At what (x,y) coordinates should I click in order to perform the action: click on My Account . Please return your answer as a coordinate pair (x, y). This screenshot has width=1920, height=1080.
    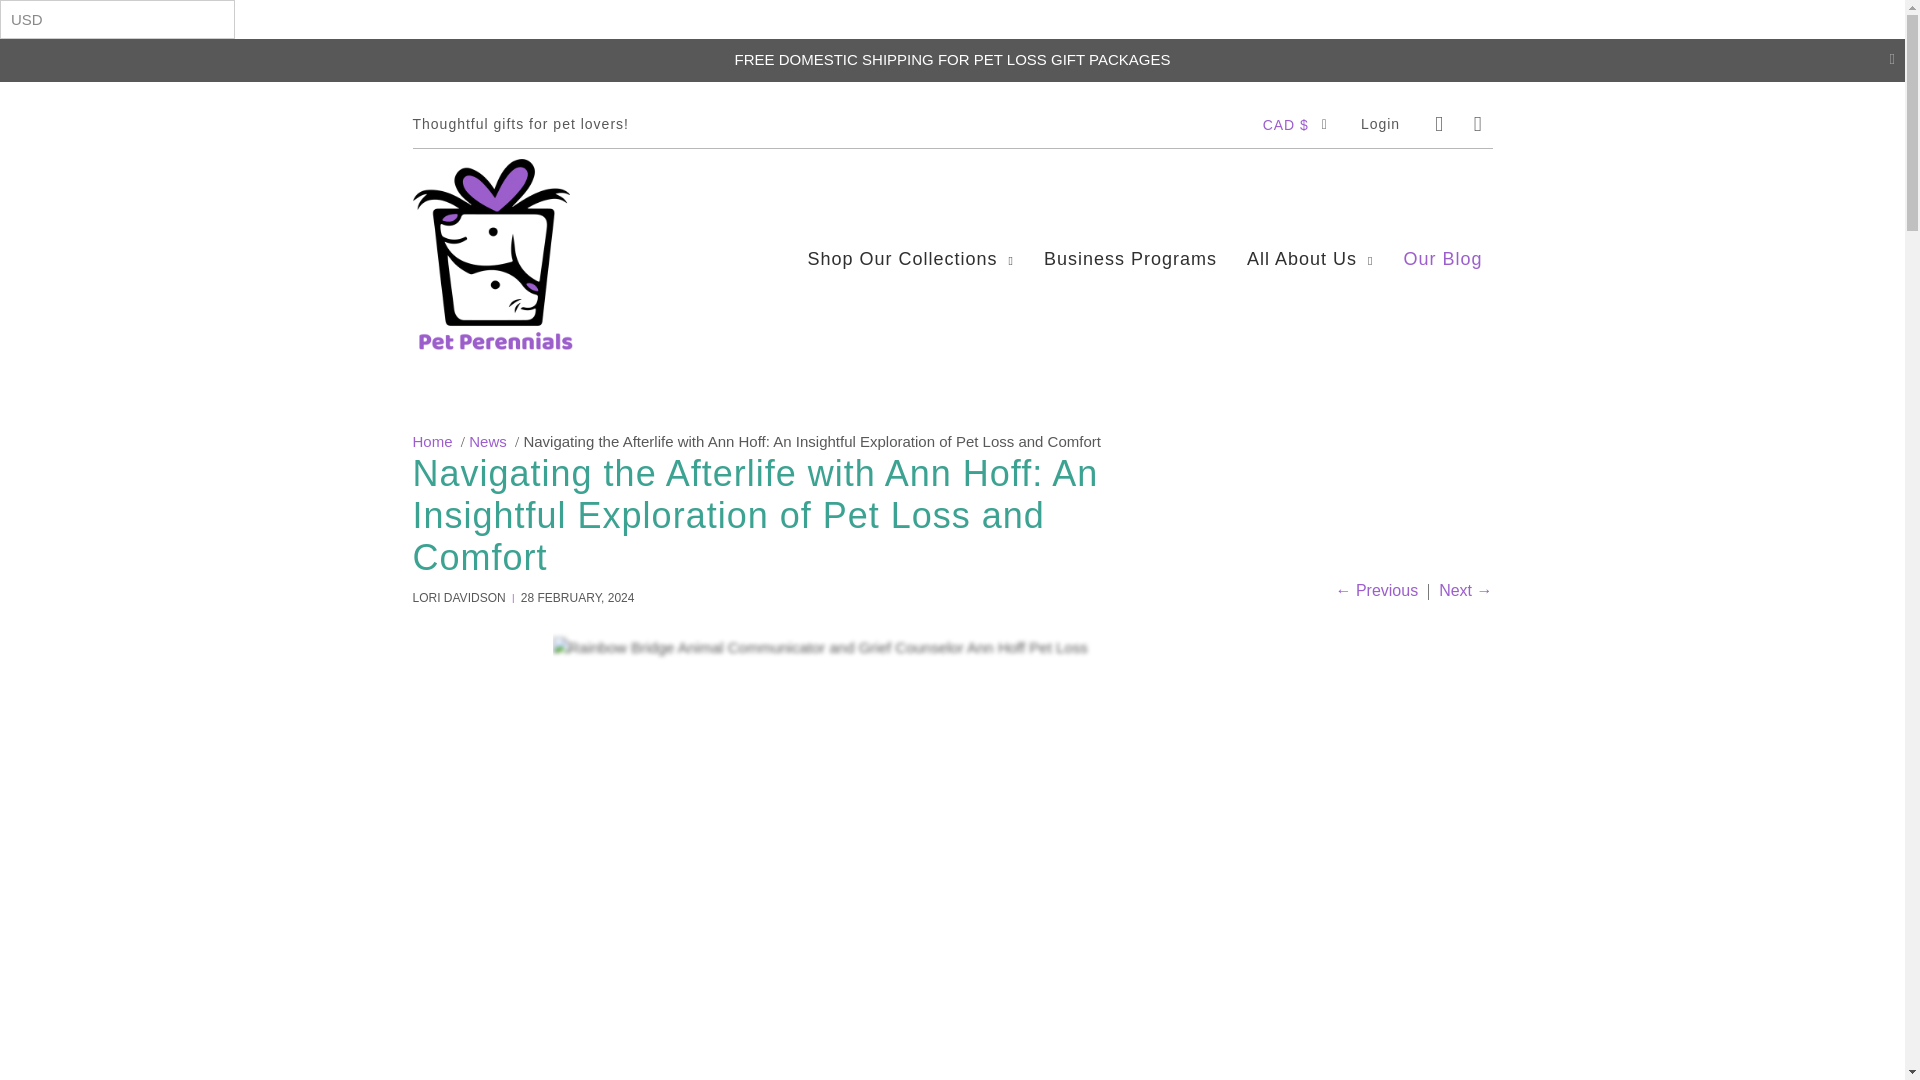
    Looking at the image, I should click on (1380, 123).